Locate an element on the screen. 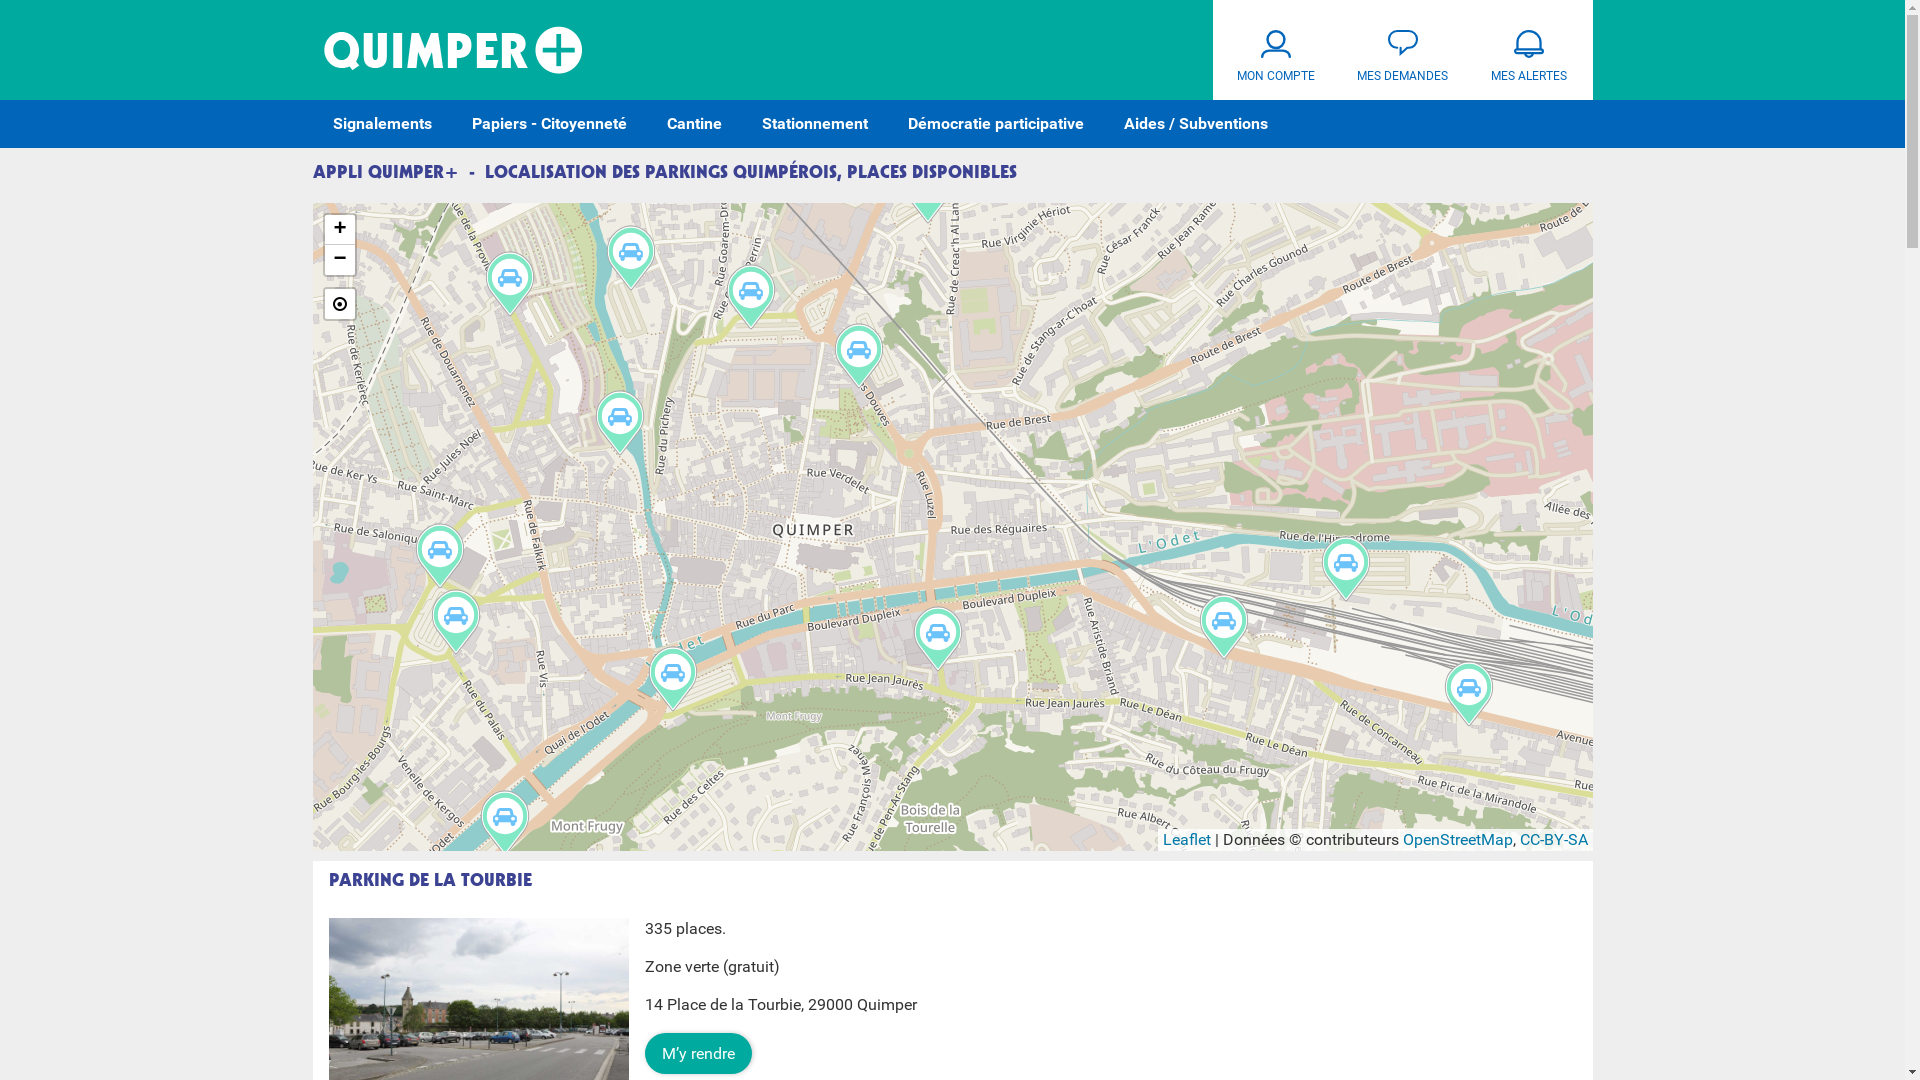 This screenshot has height=1080, width=1920. Leaflet is located at coordinates (1186, 840).